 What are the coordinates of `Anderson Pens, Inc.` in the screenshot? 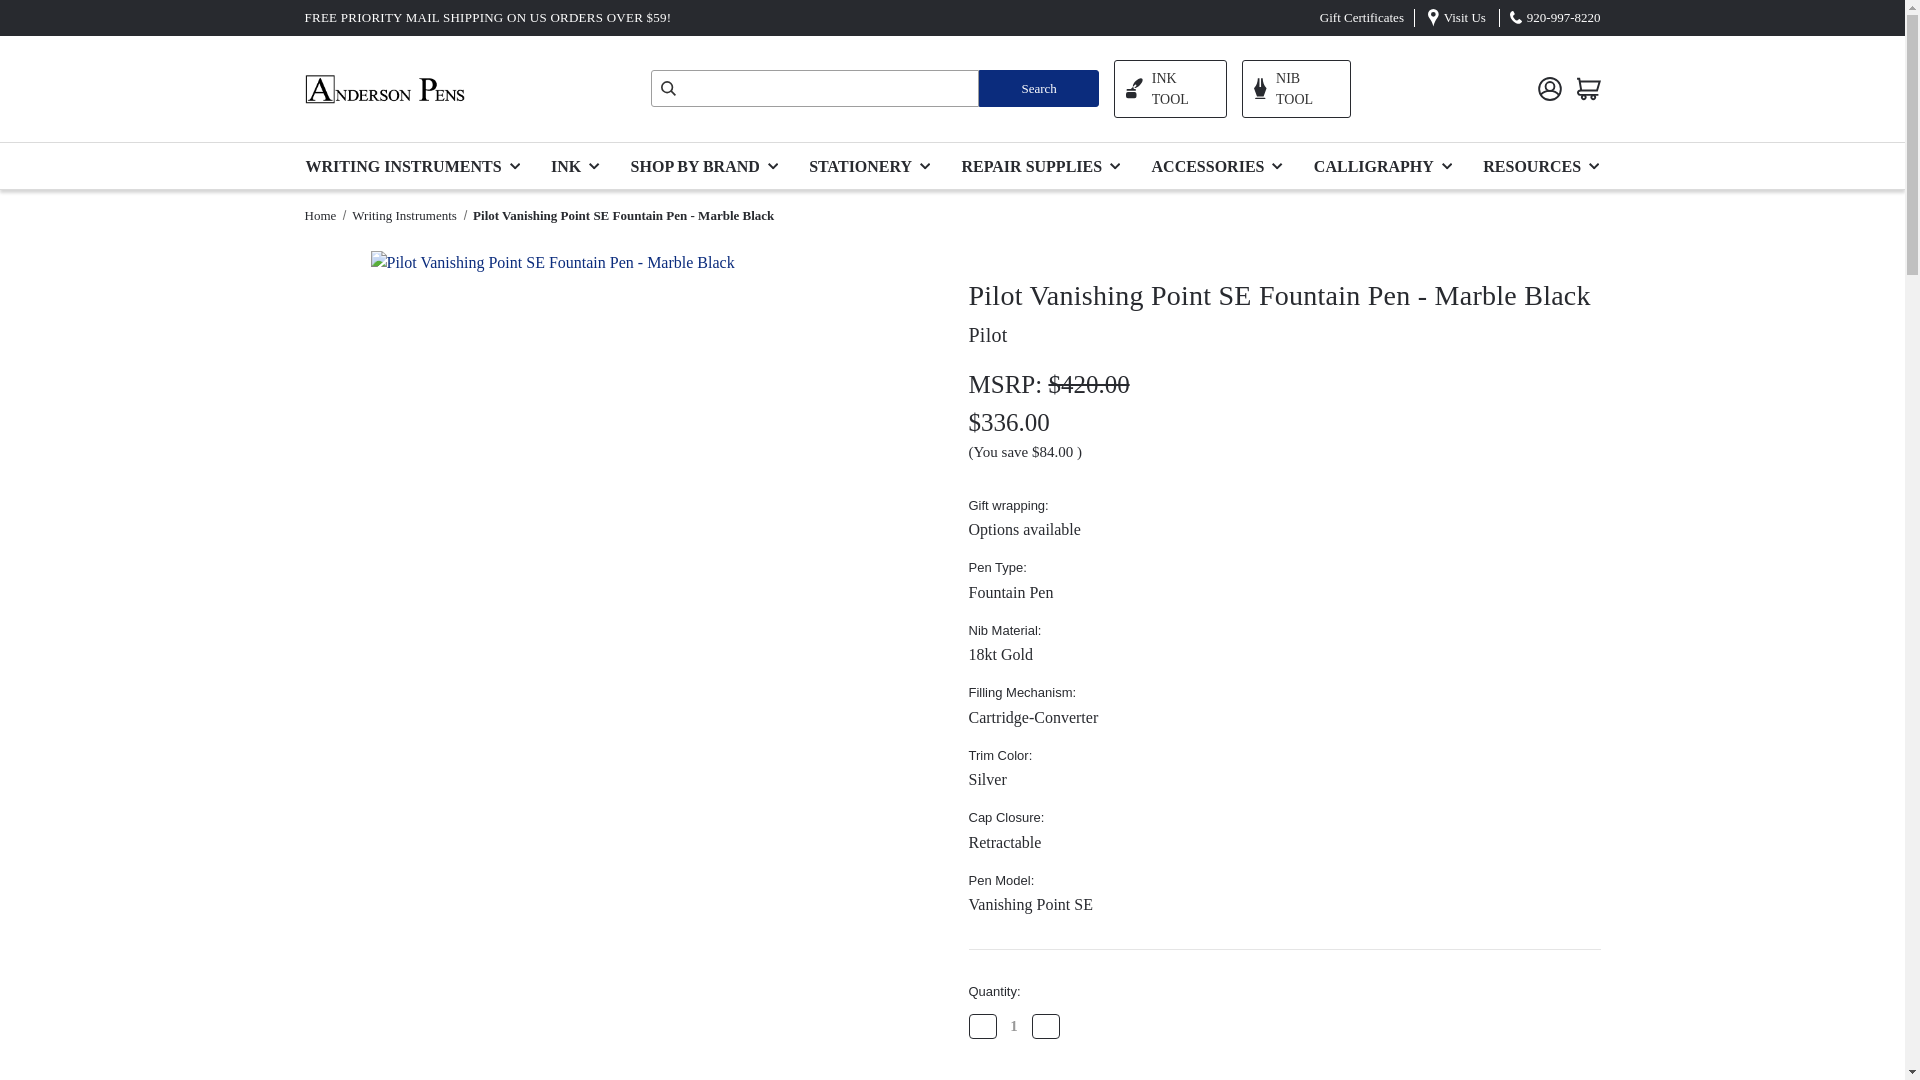 It's located at (384, 89).